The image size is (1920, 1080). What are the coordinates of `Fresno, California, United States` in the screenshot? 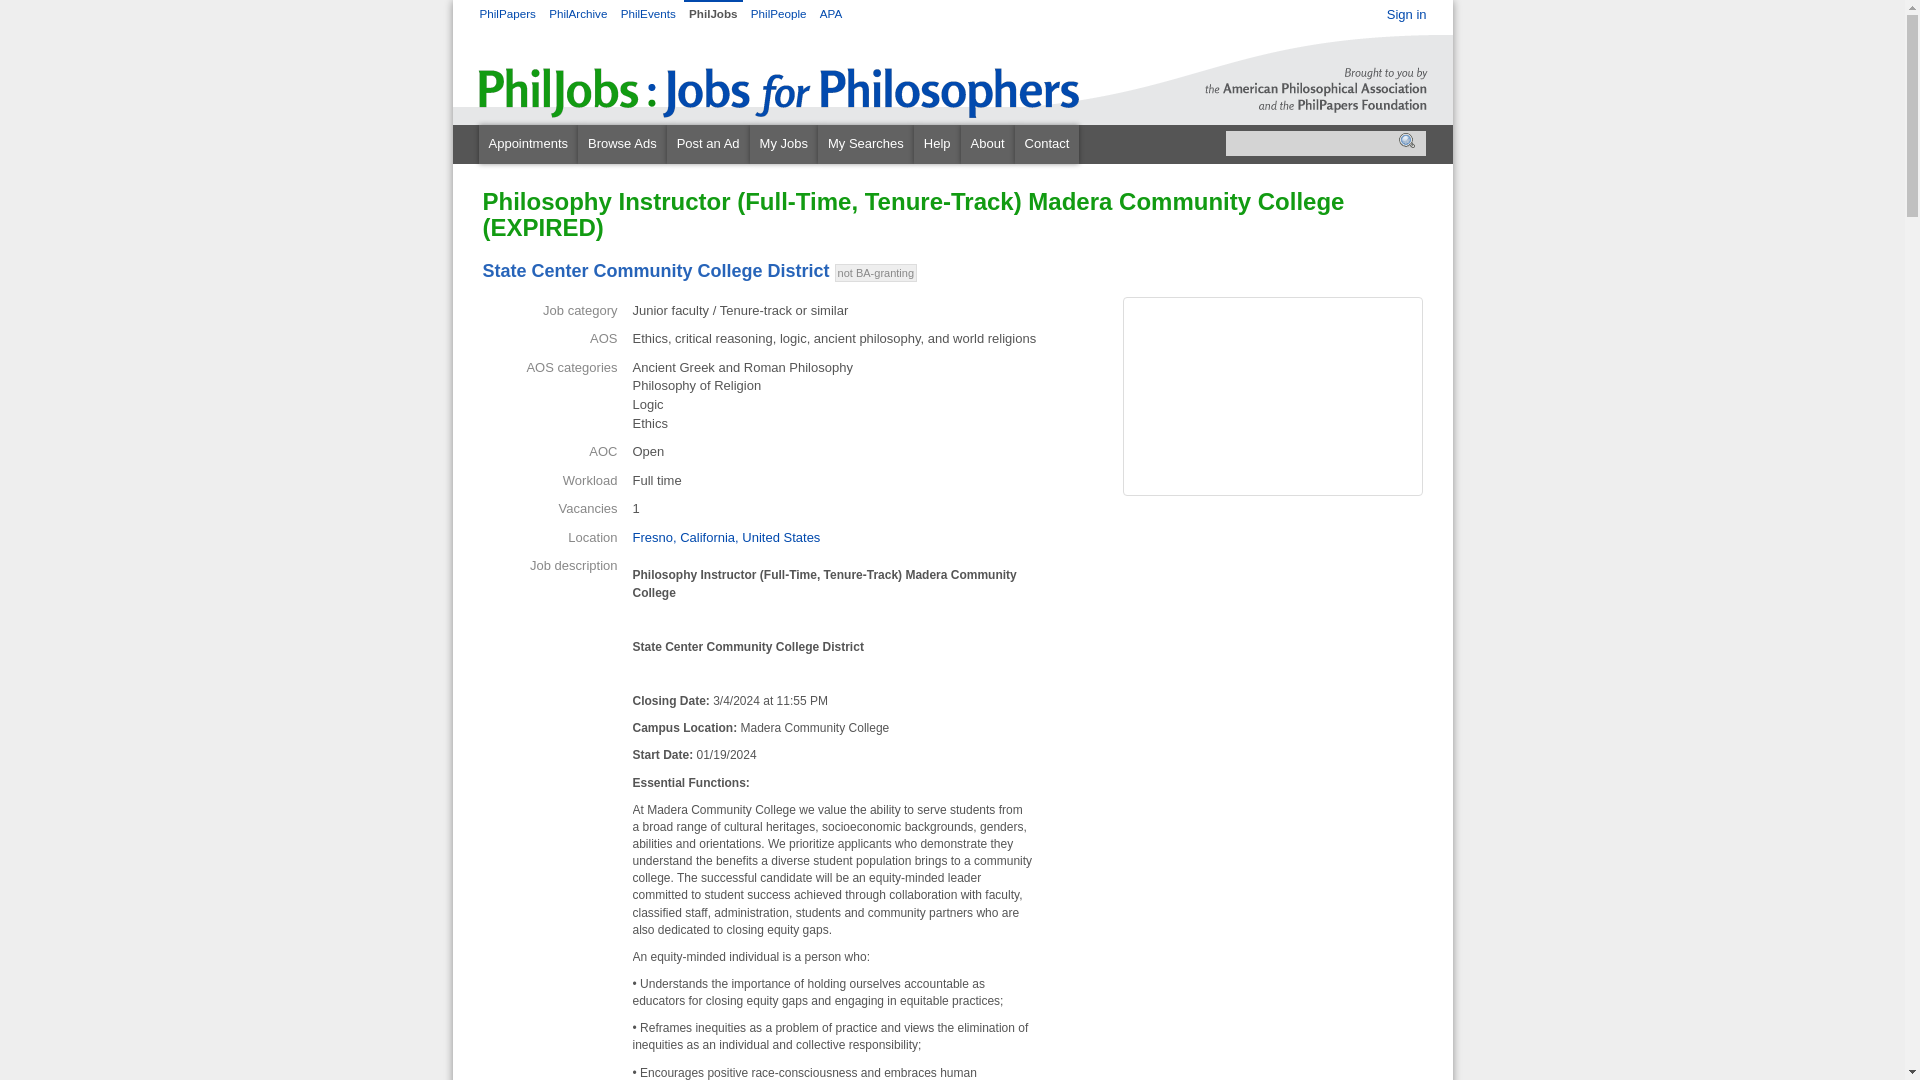 It's located at (725, 538).